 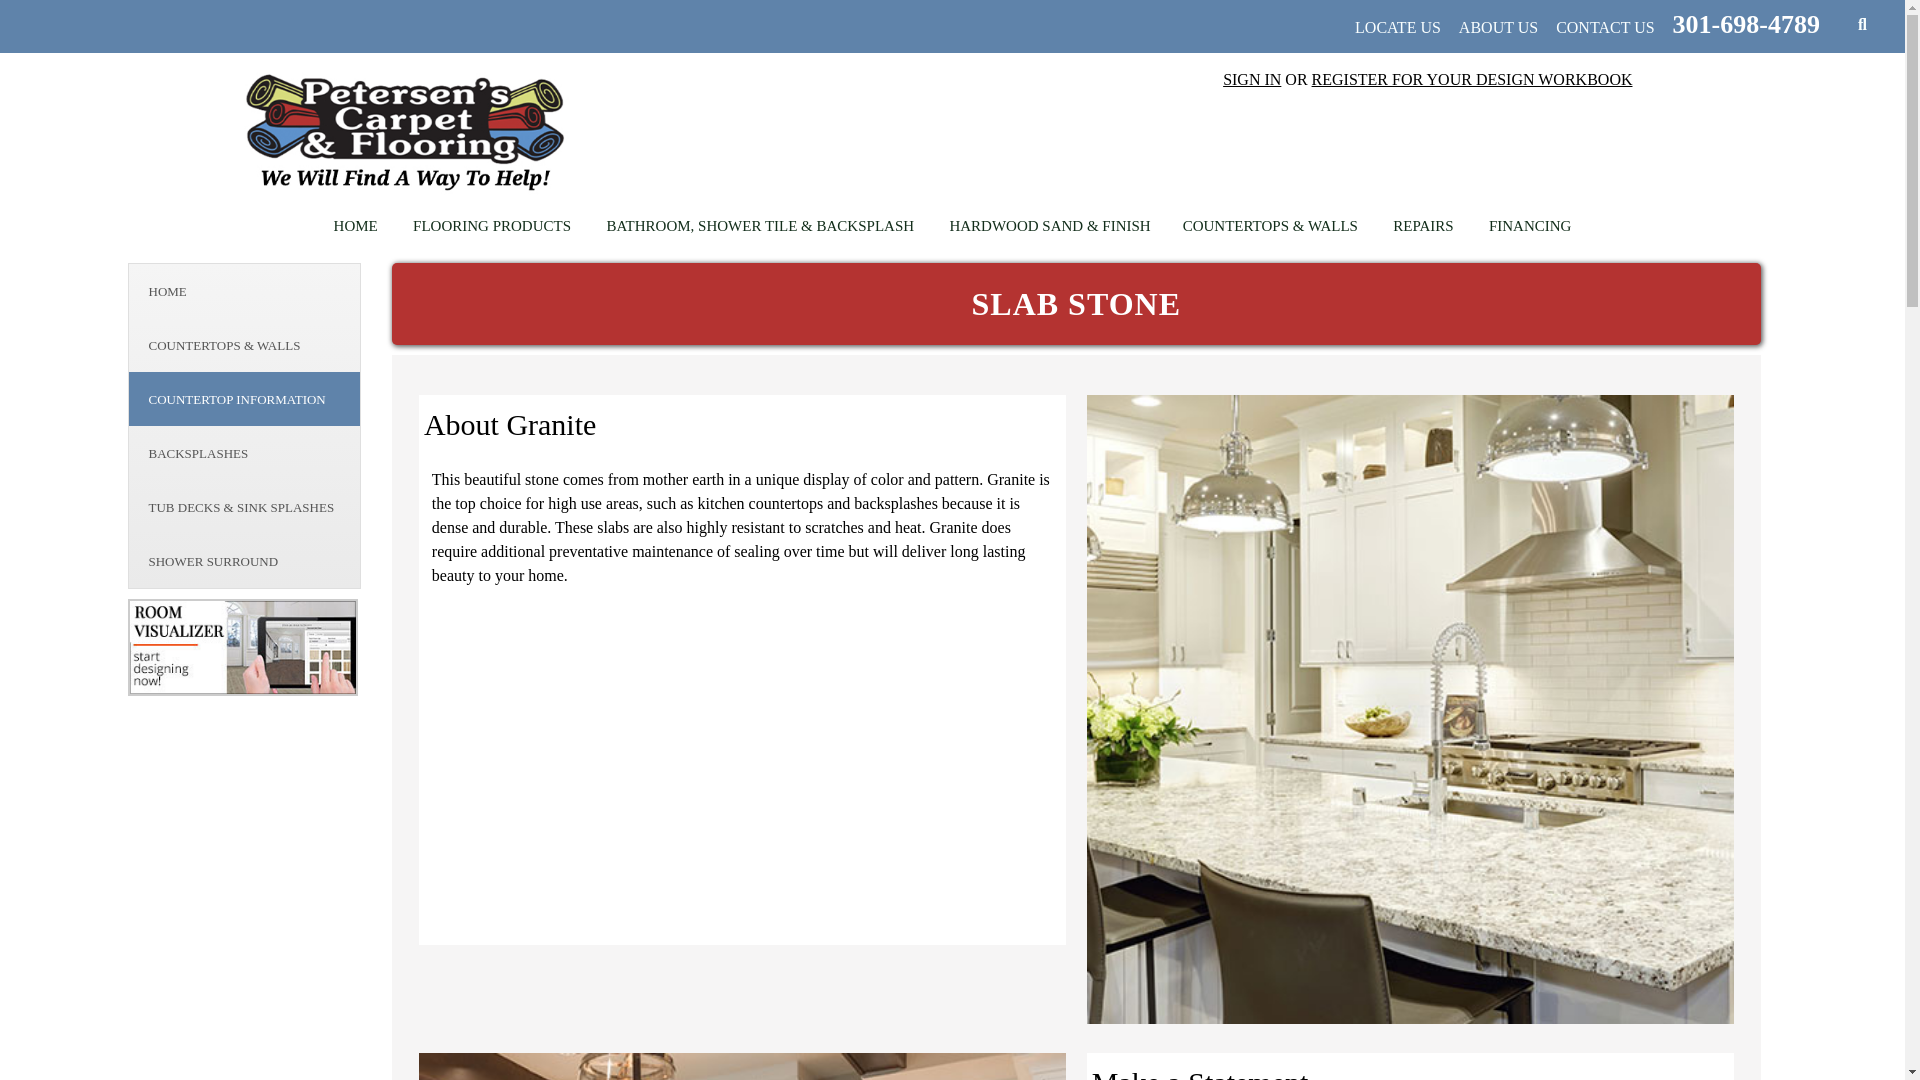 I want to click on FLOORING PRODUCTS, so click(x=492, y=224).